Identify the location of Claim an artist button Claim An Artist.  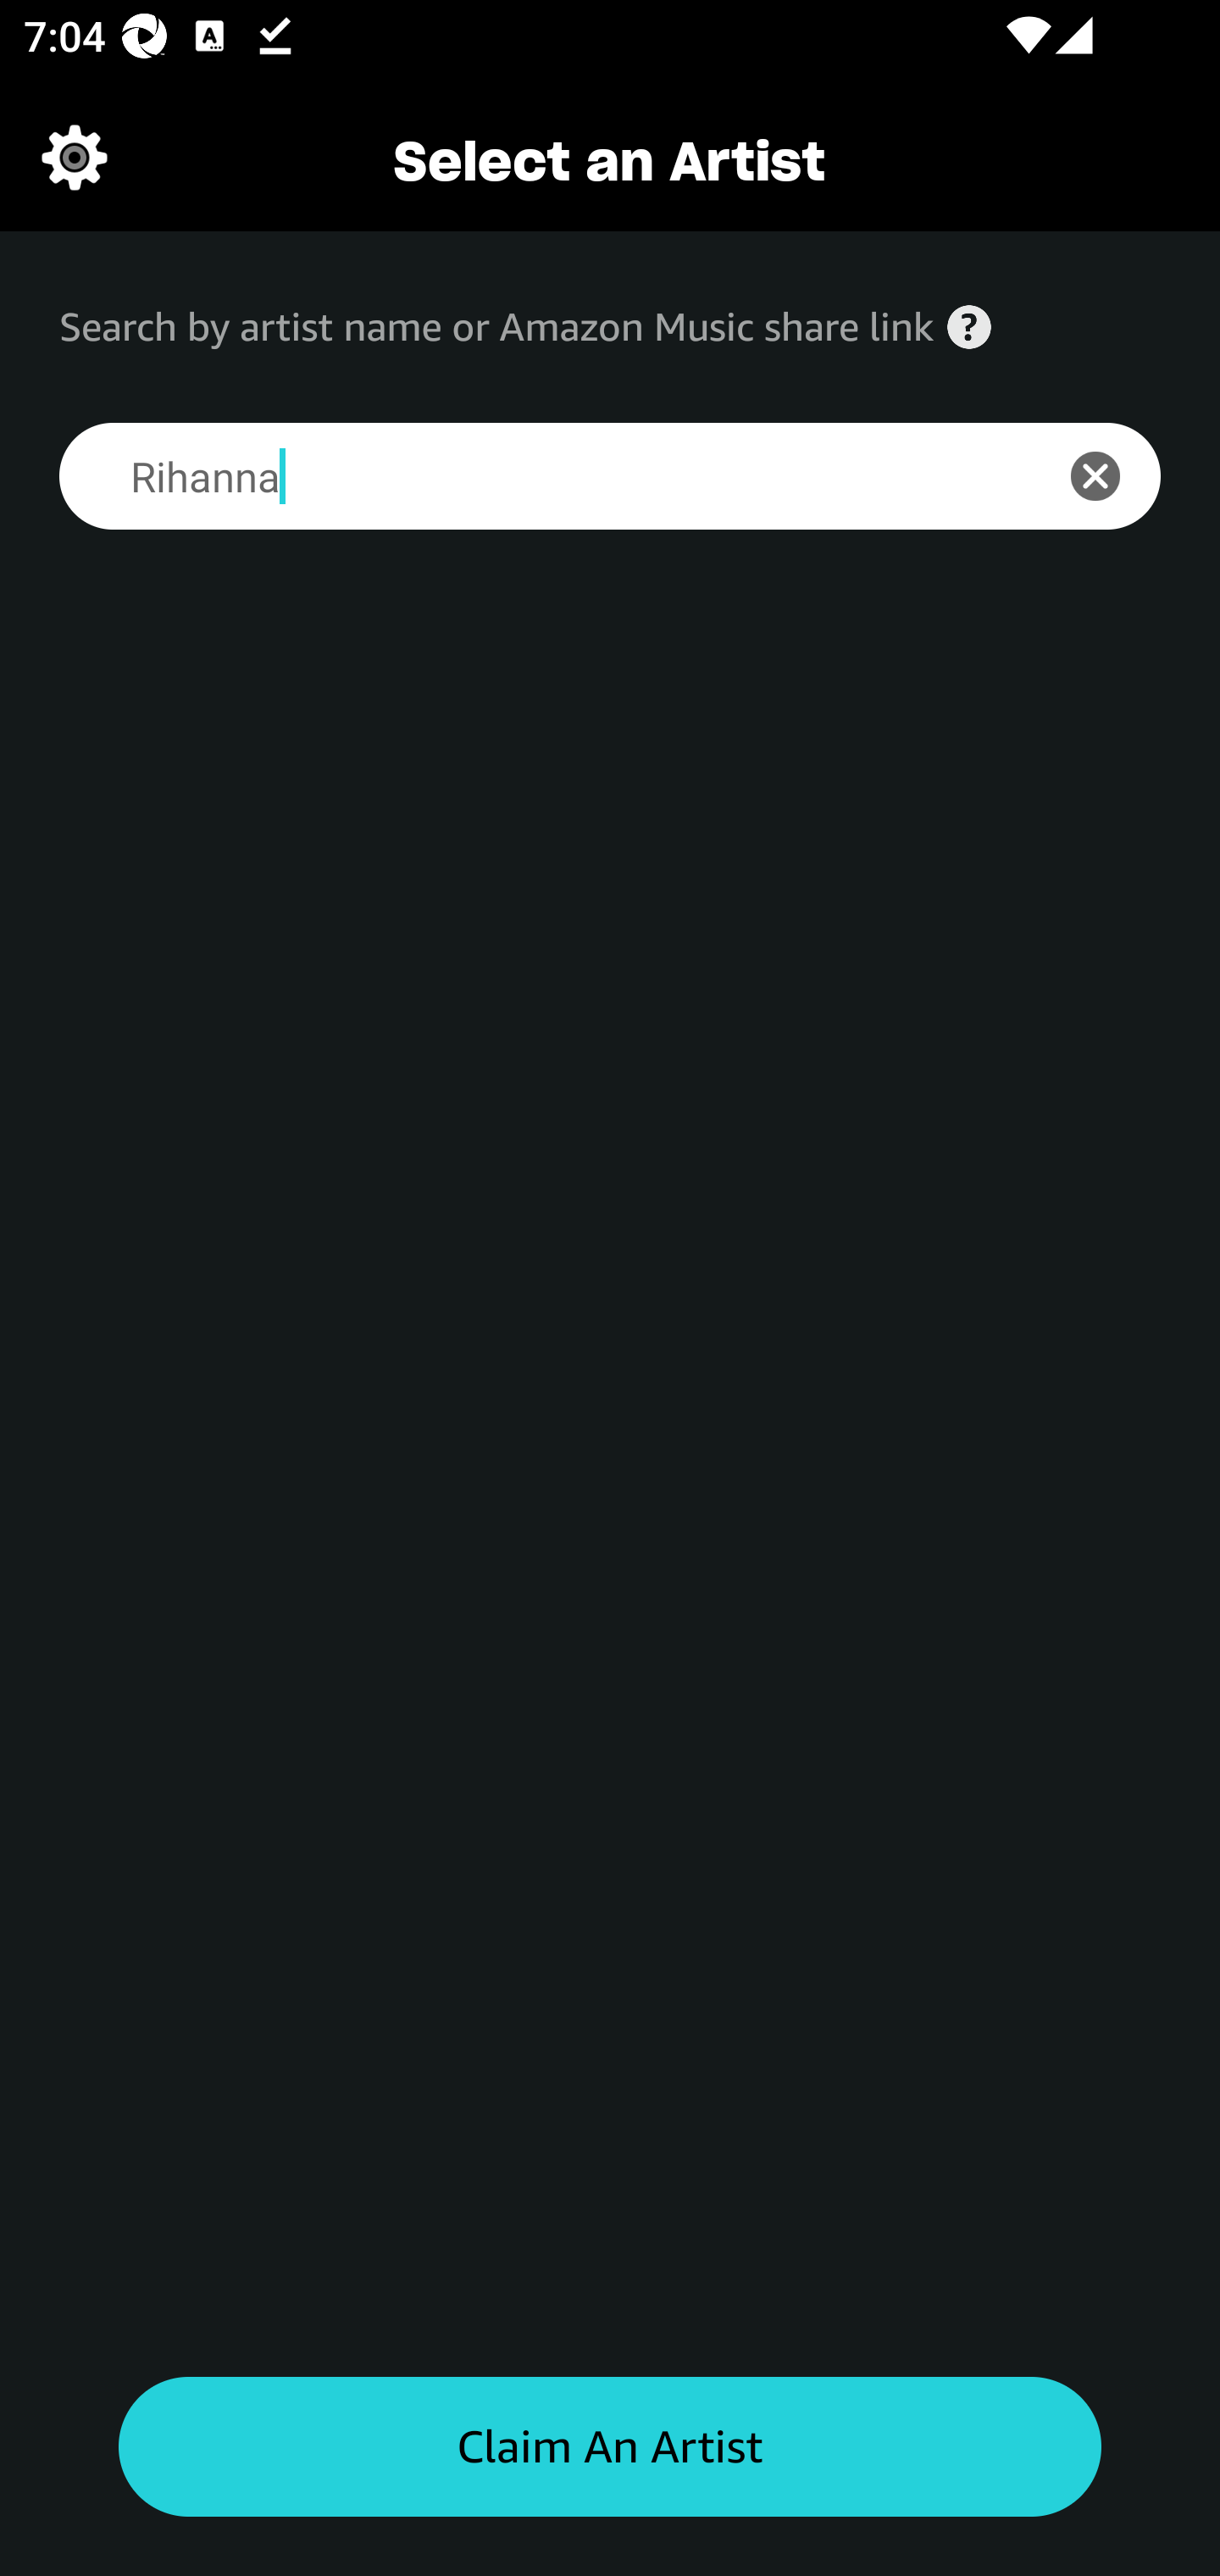
(610, 2447).